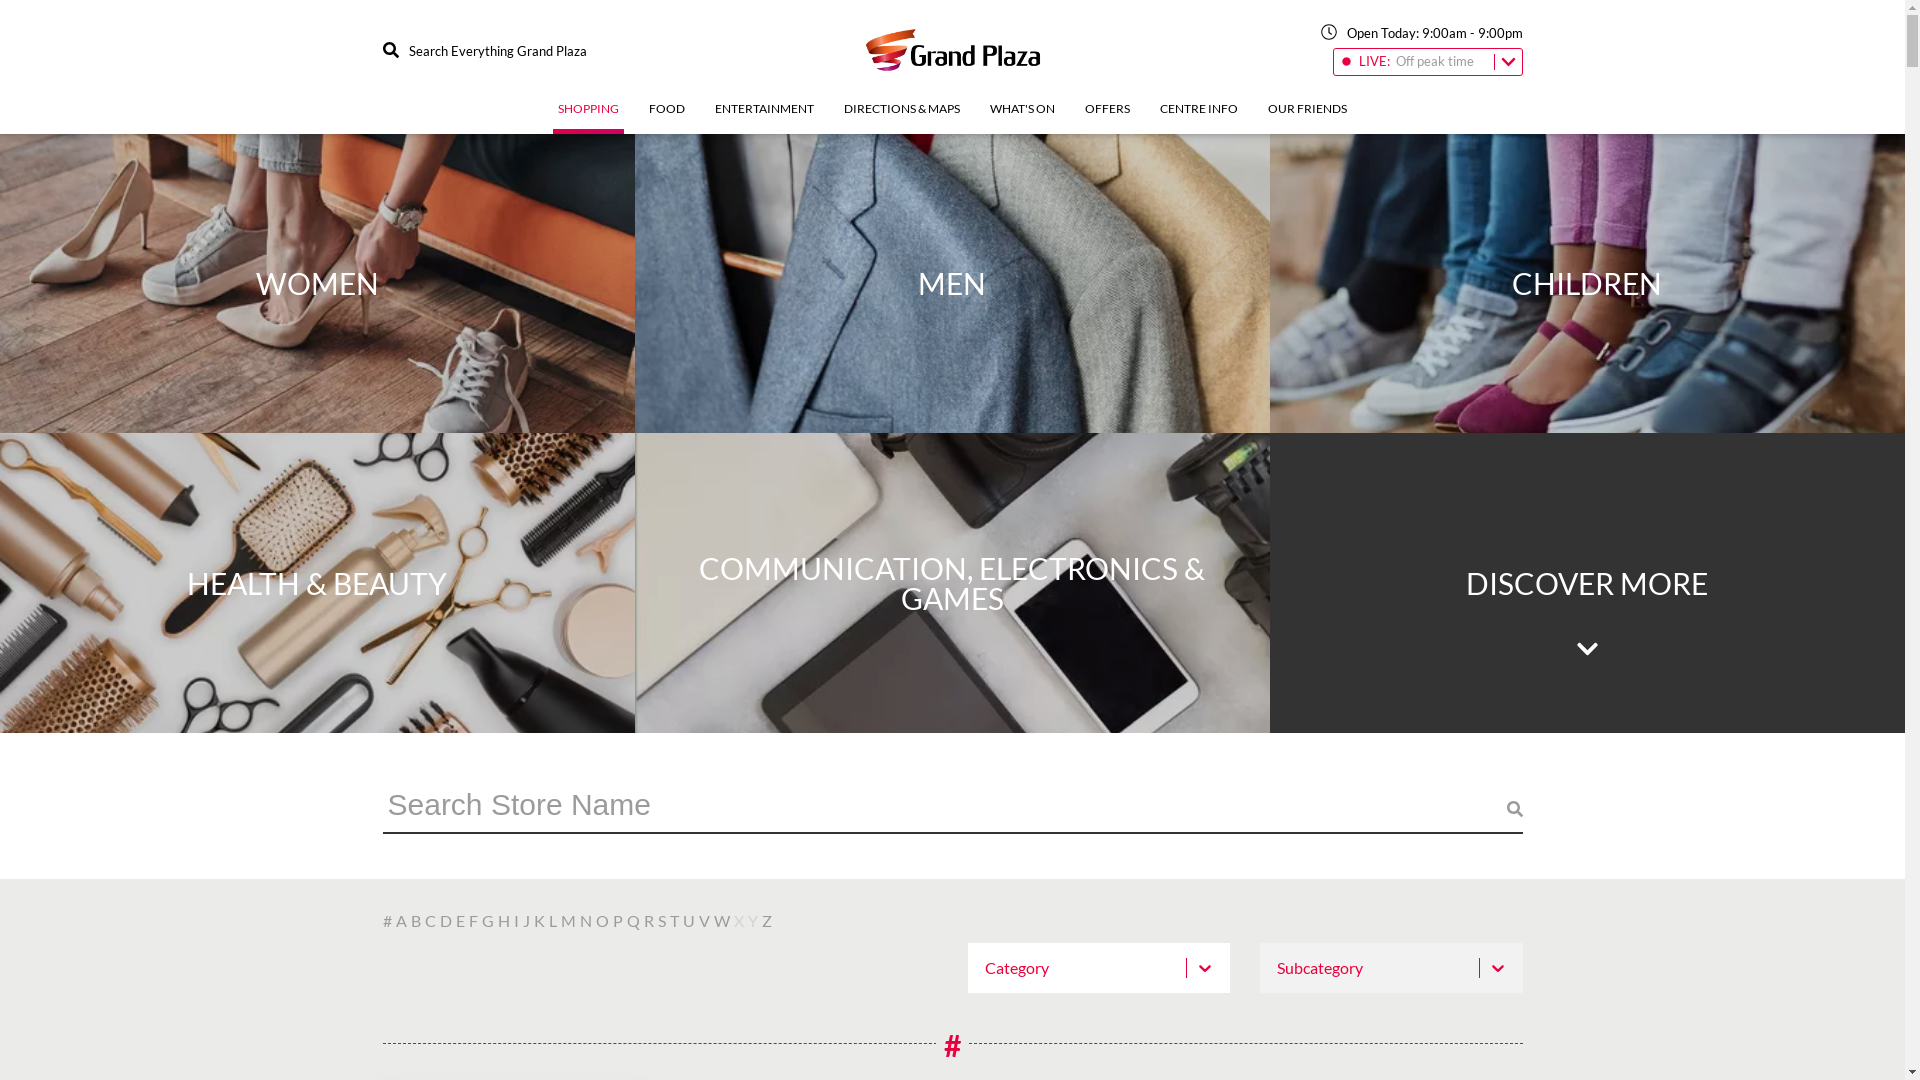 The image size is (1920, 1080). What do you see at coordinates (1199, 117) in the screenshot?
I see `CENTRE INFO` at bounding box center [1199, 117].